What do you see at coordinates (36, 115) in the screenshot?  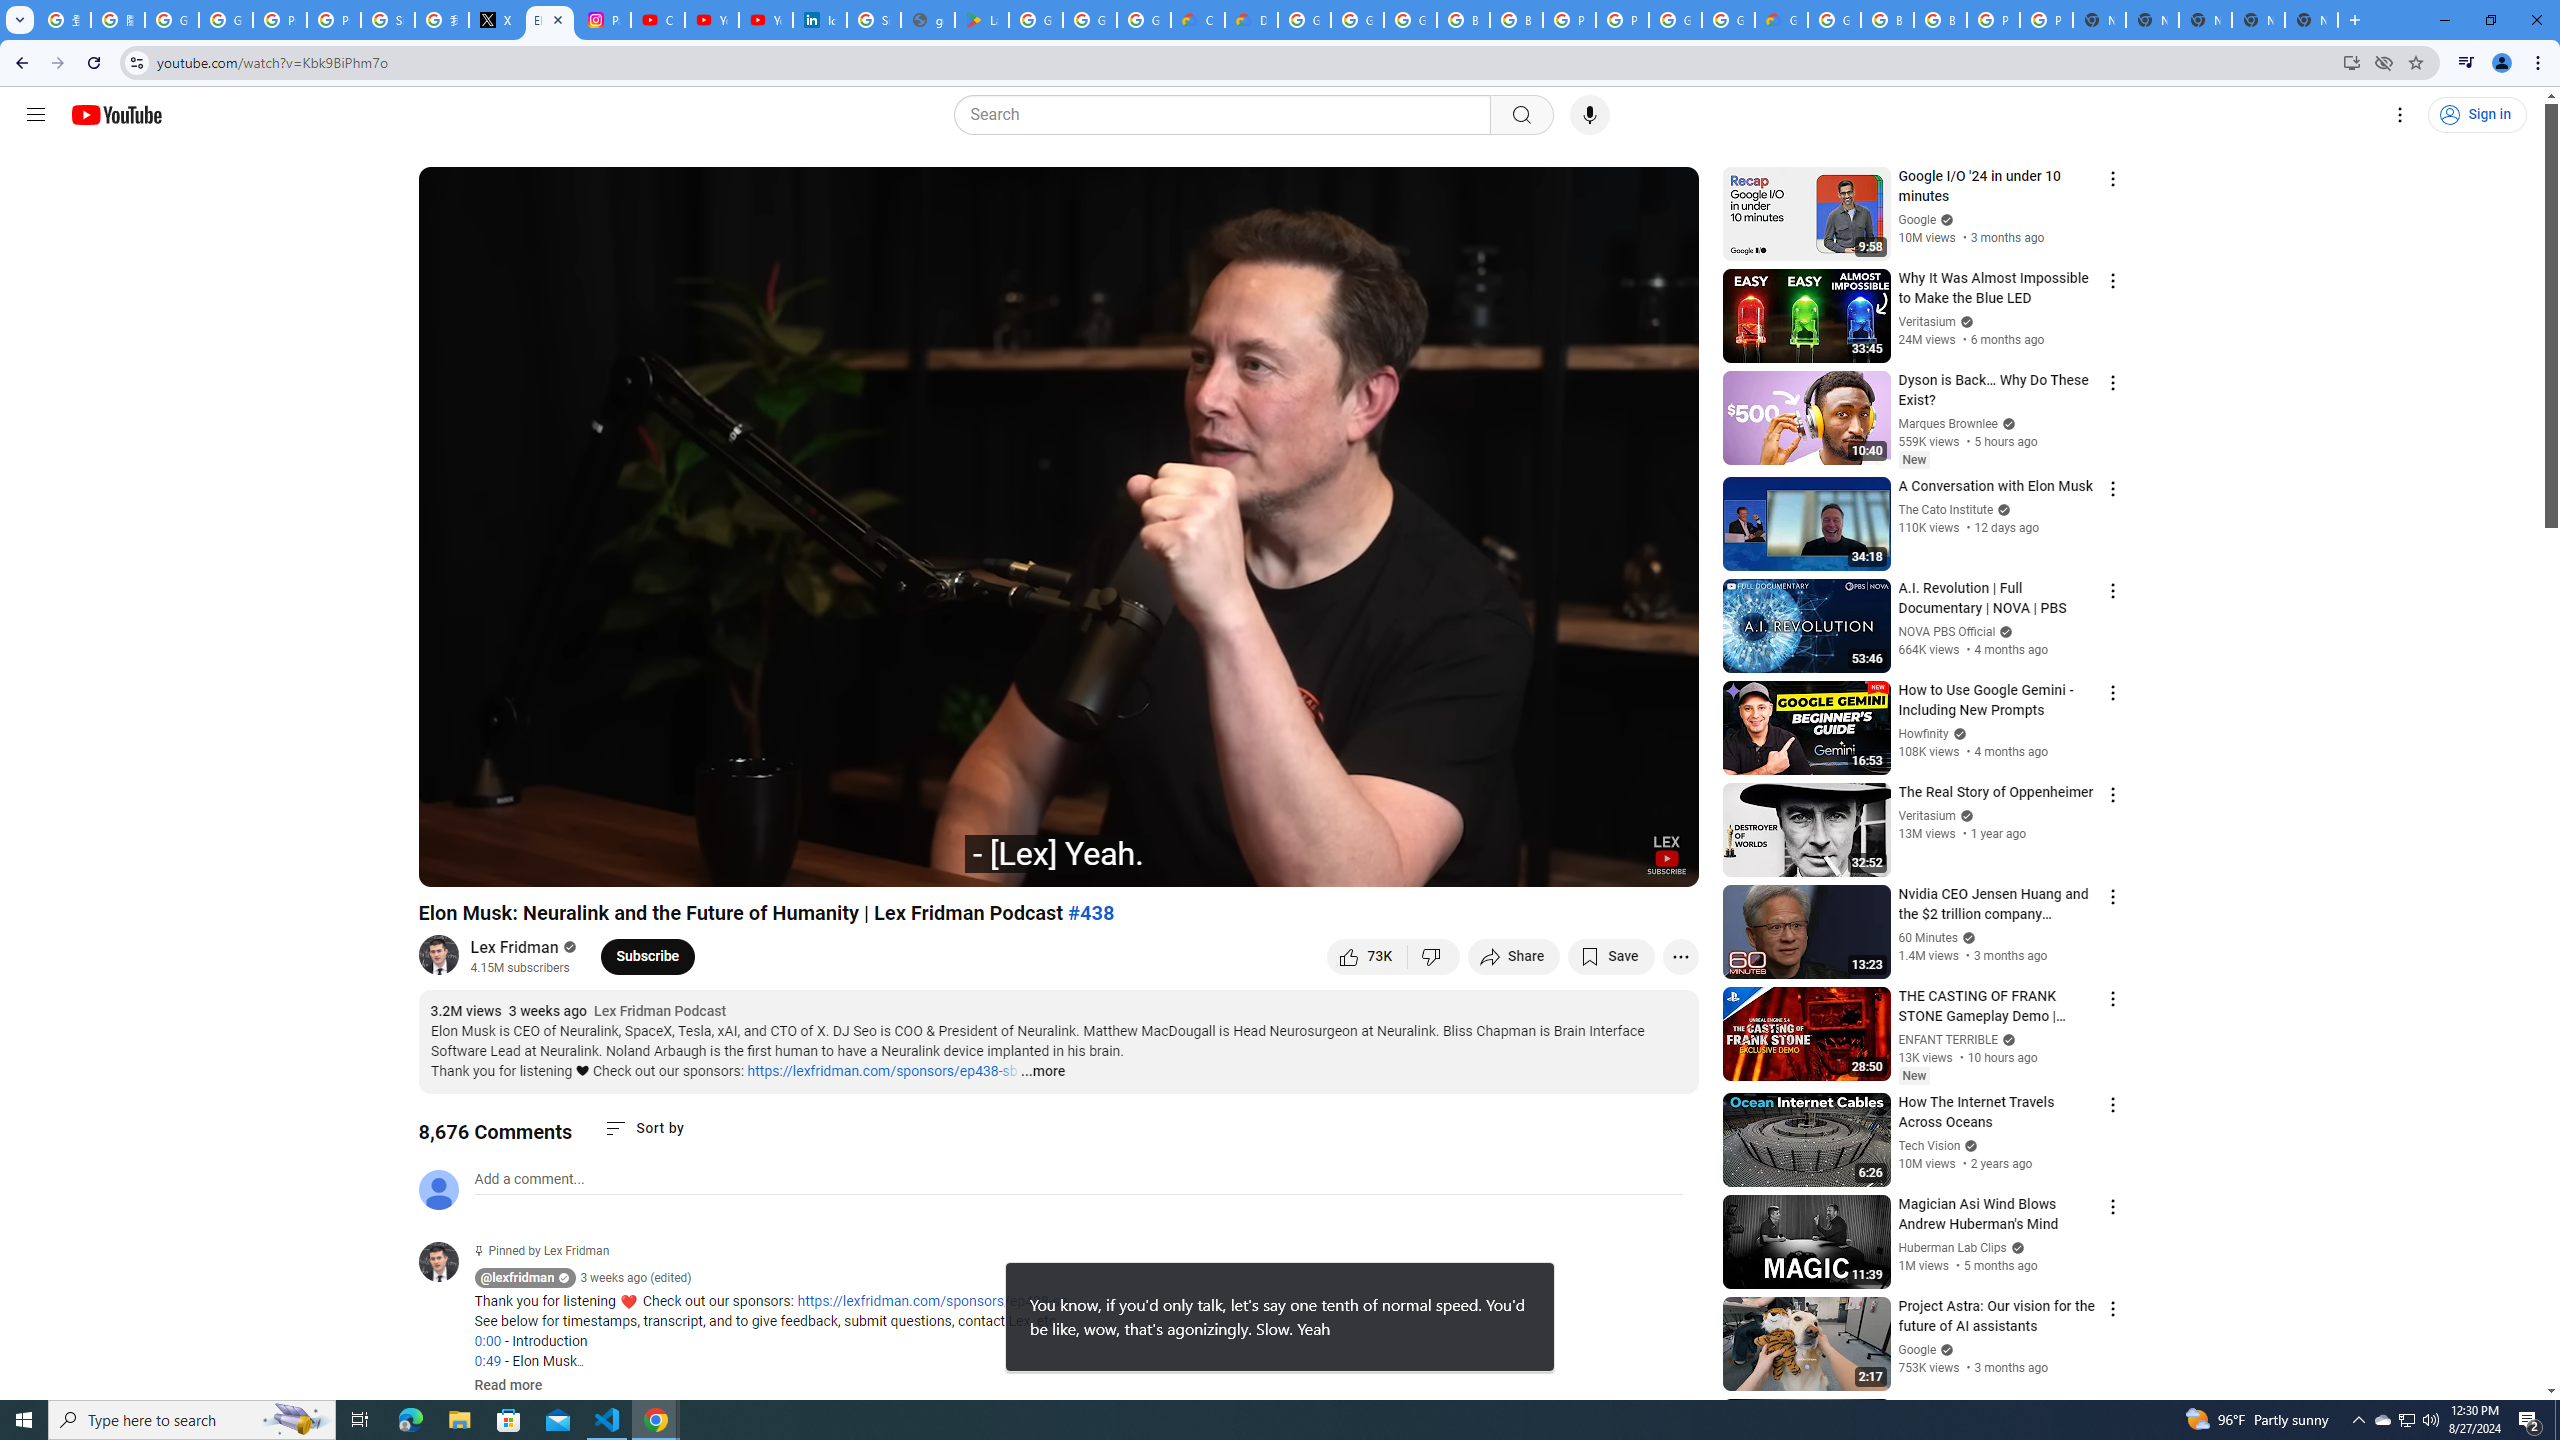 I see `Guide` at bounding box center [36, 115].